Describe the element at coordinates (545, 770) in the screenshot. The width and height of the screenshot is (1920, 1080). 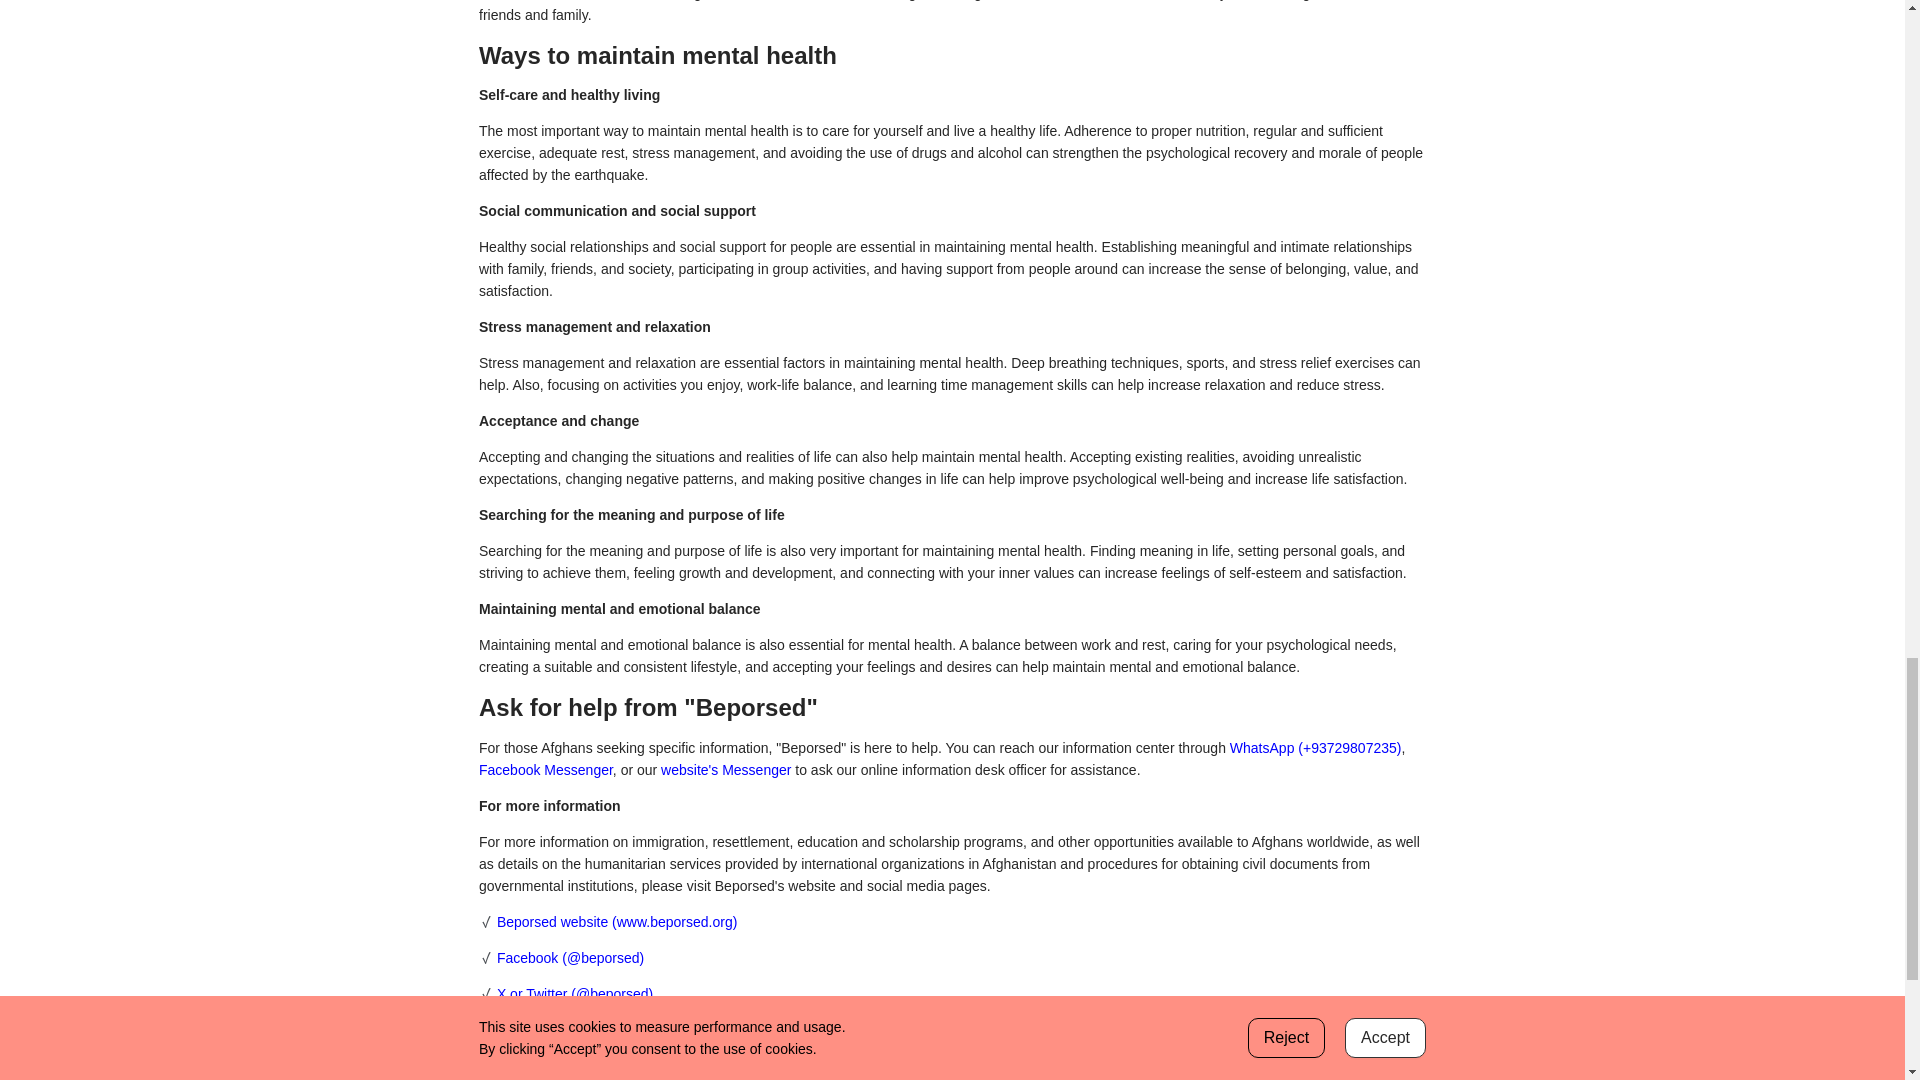
I see `Facebook Messenger` at that location.